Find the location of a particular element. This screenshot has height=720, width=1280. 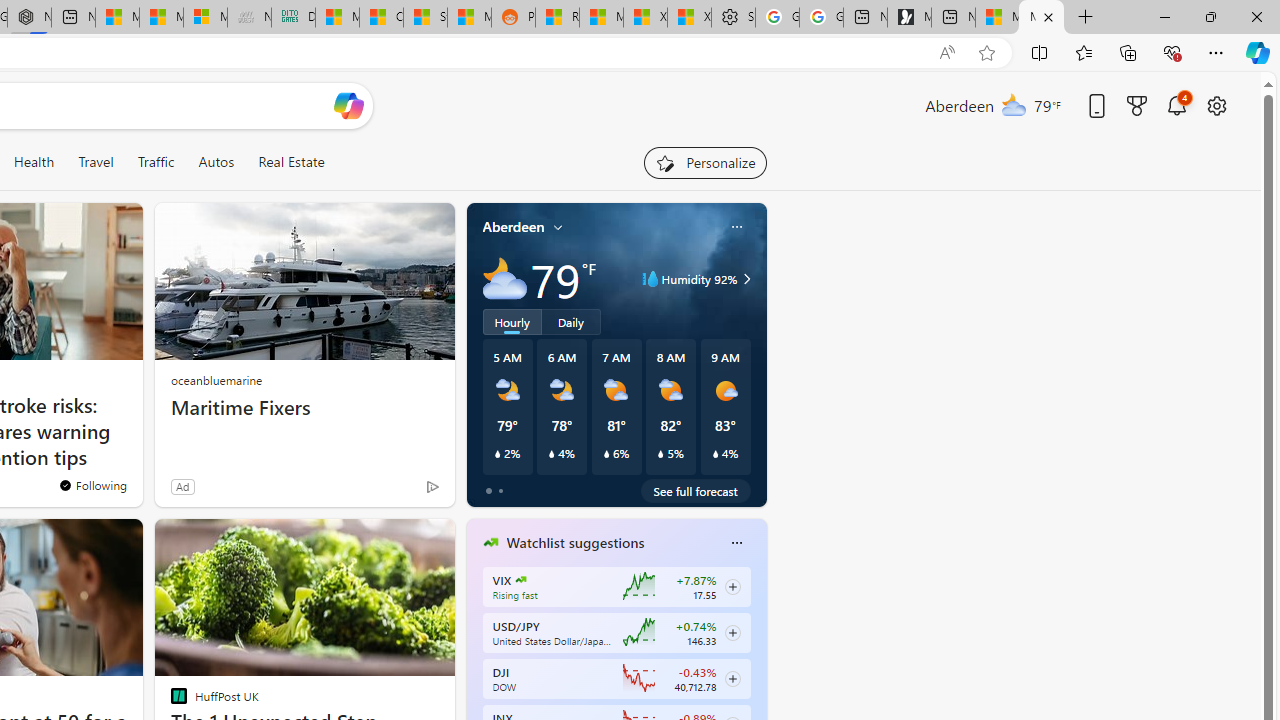

Humidity 92% is located at coordinates (744, 278).